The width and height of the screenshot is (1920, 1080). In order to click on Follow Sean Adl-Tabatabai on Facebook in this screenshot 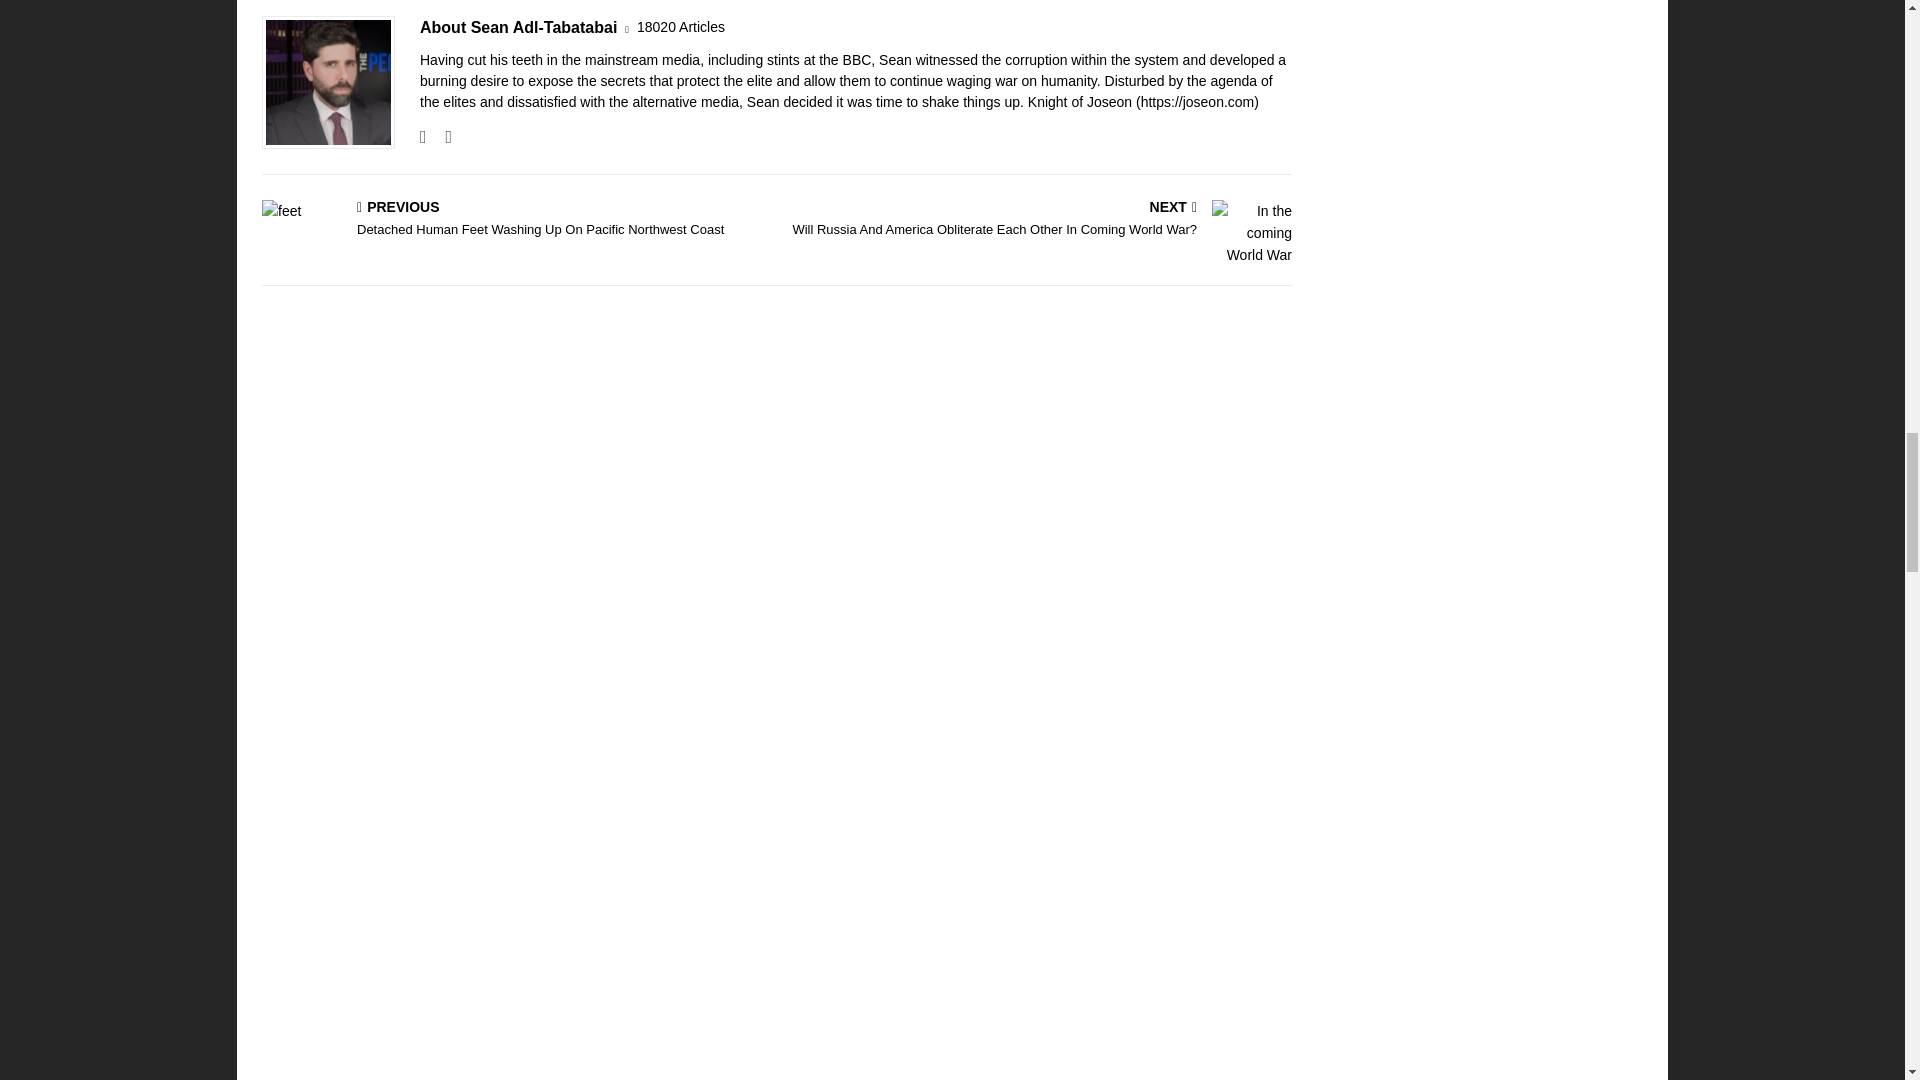, I will do `click(423, 136)`.